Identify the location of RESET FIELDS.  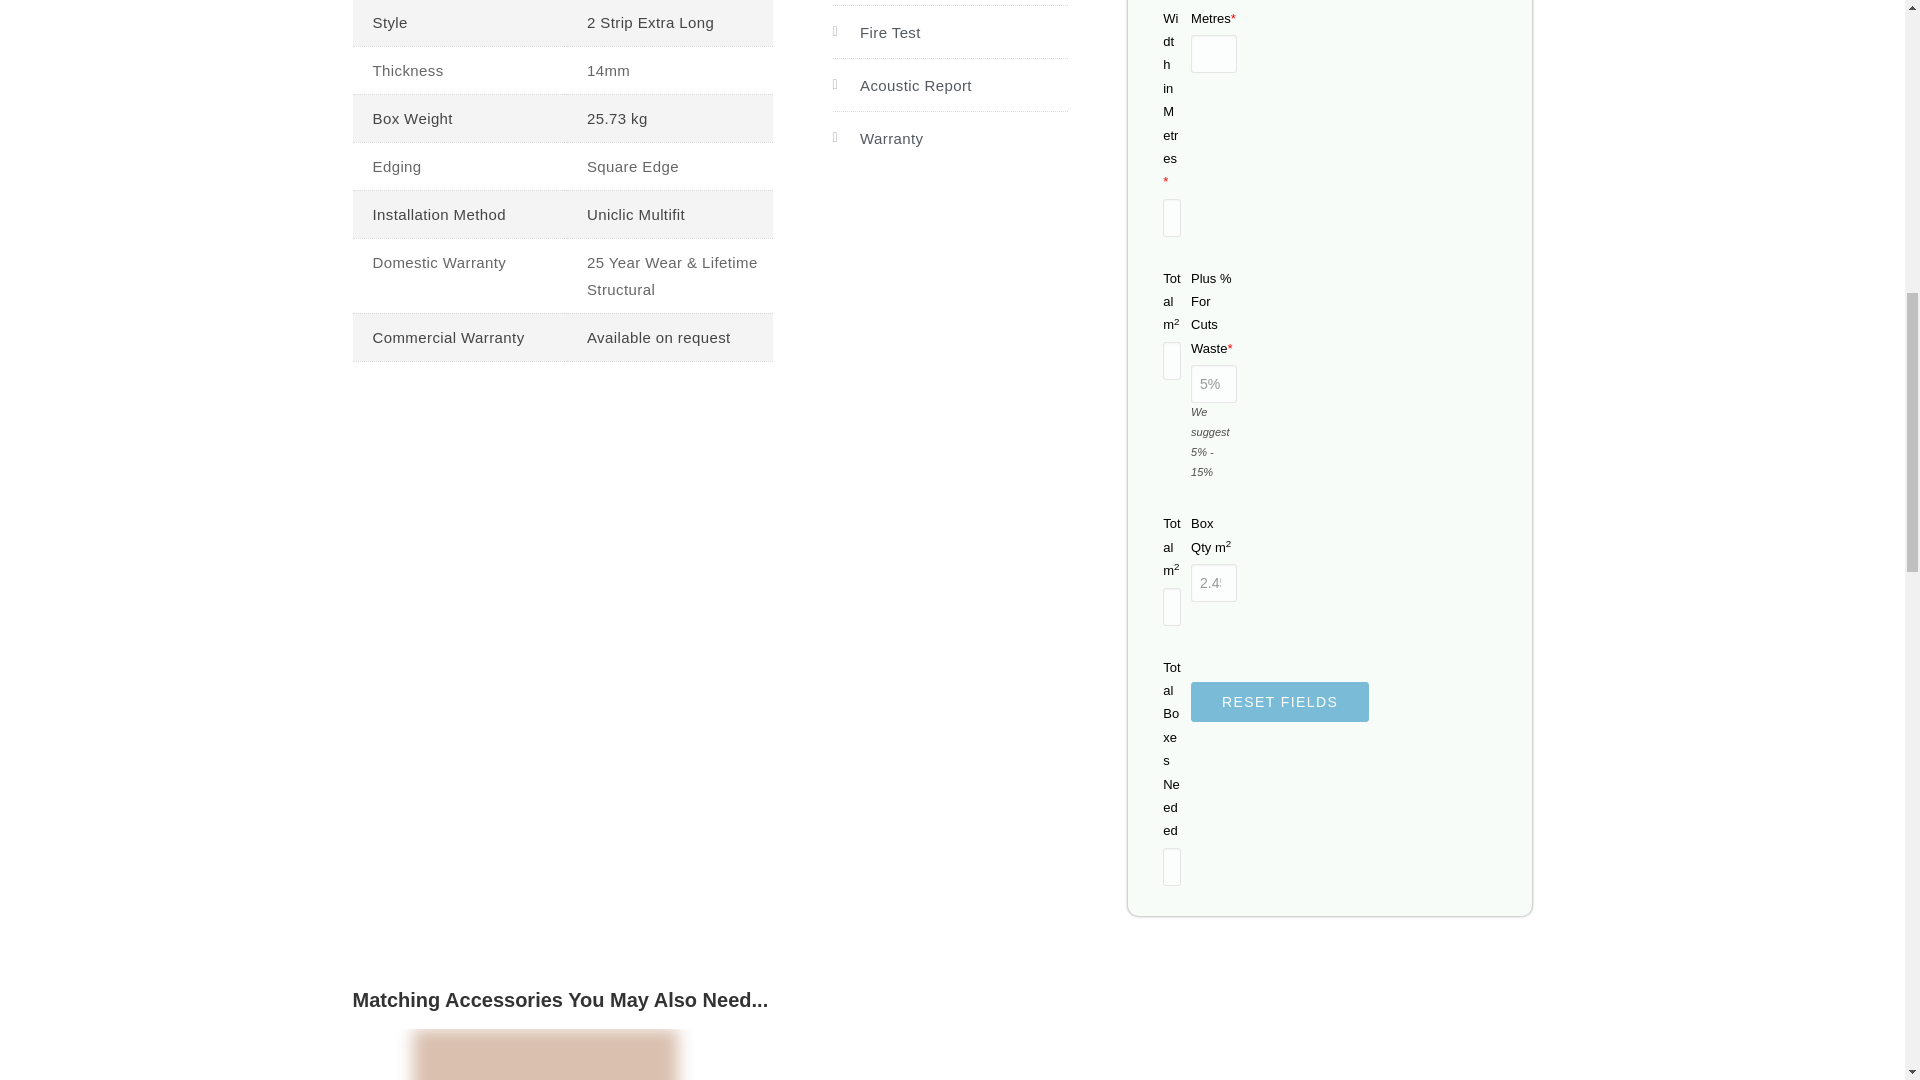
(1279, 702).